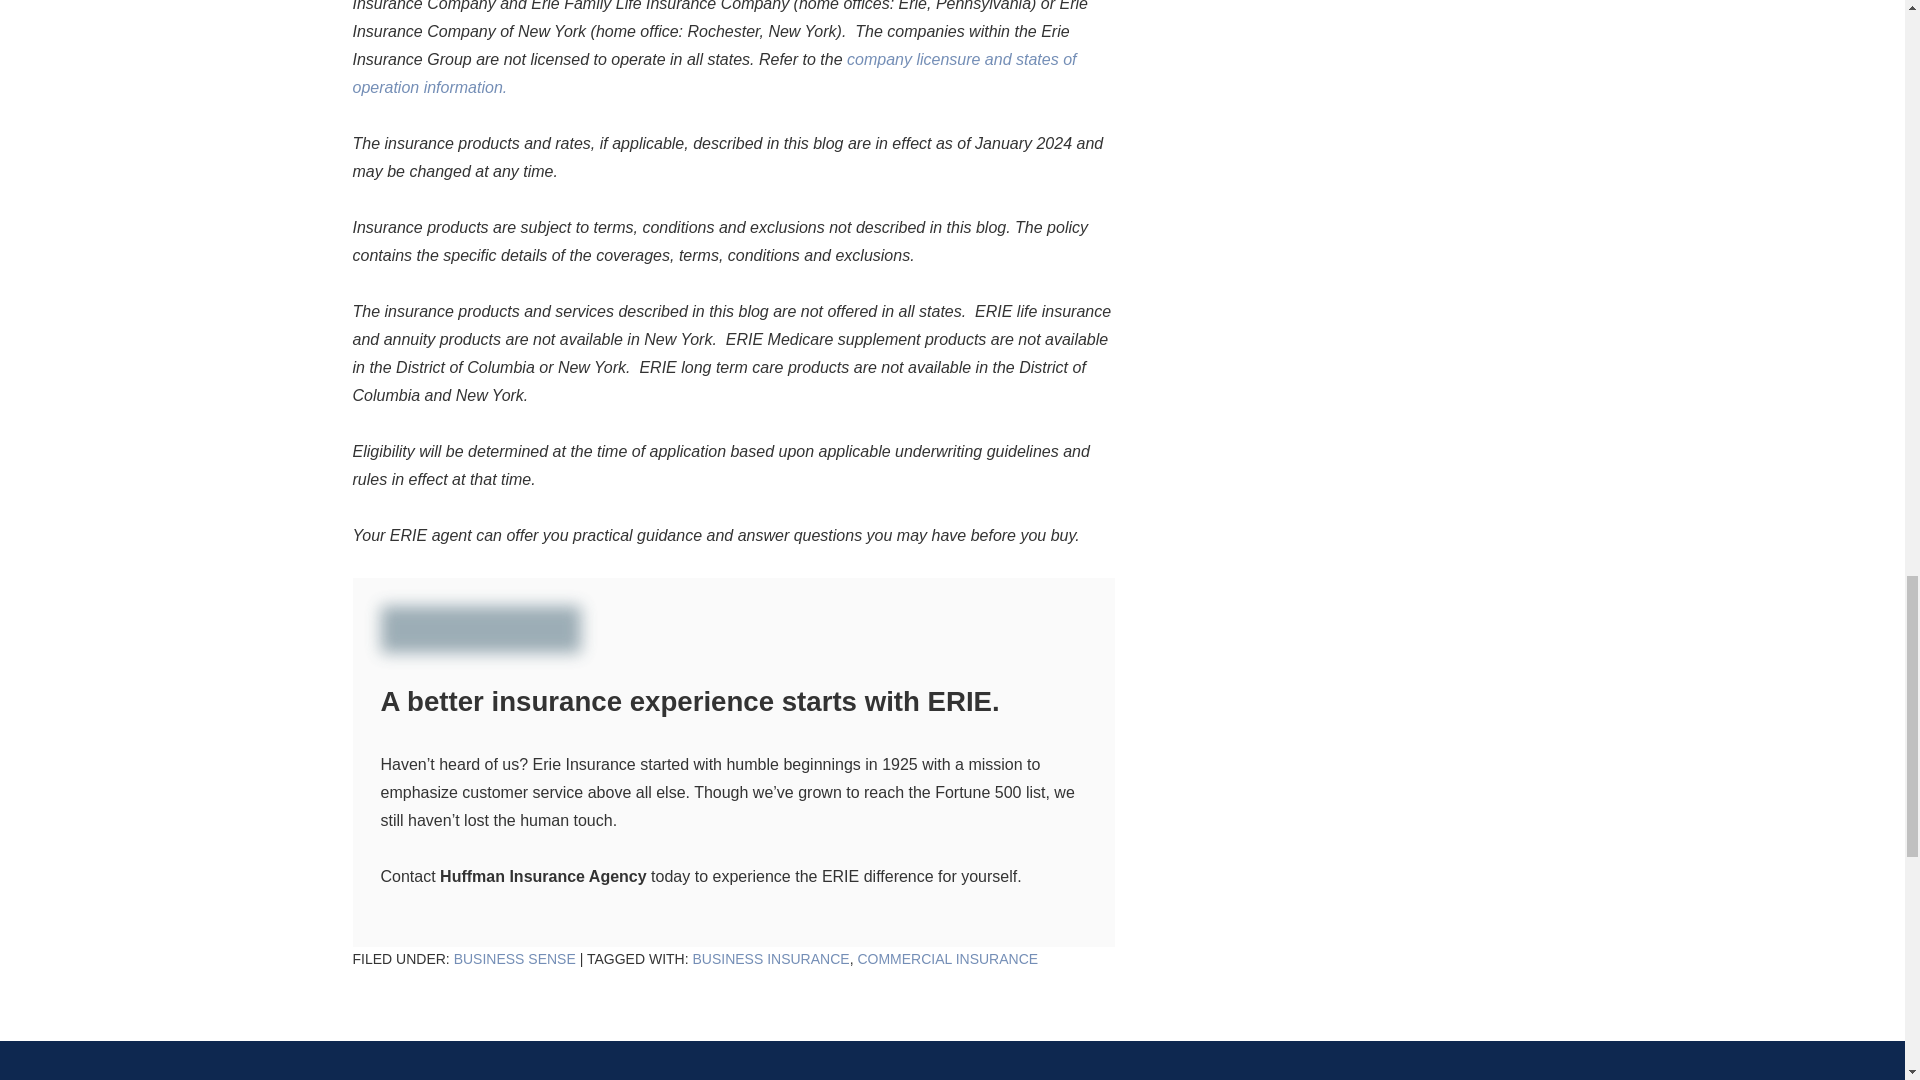 The image size is (1920, 1080). I want to click on Commercial Insurance, so click(947, 958).